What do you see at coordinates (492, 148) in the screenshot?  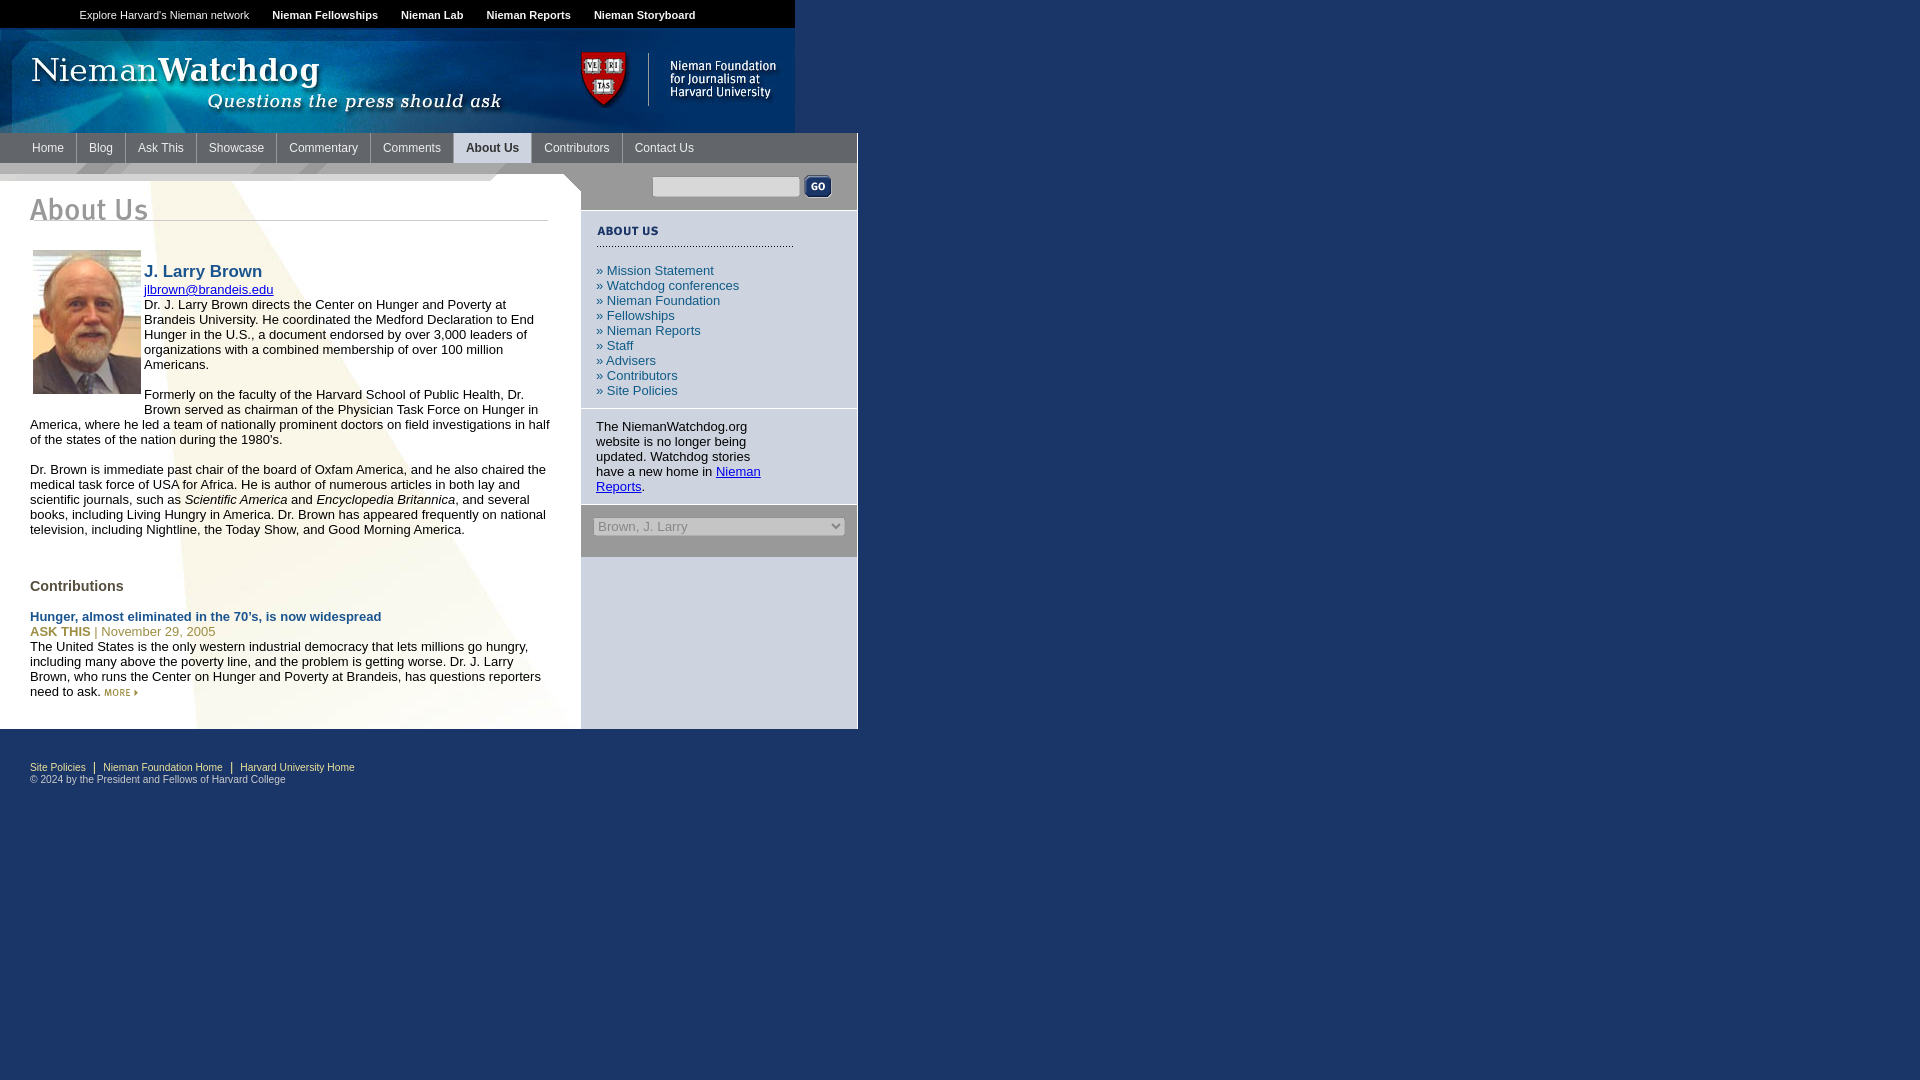 I see `About Us` at bounding box center [492, 148].